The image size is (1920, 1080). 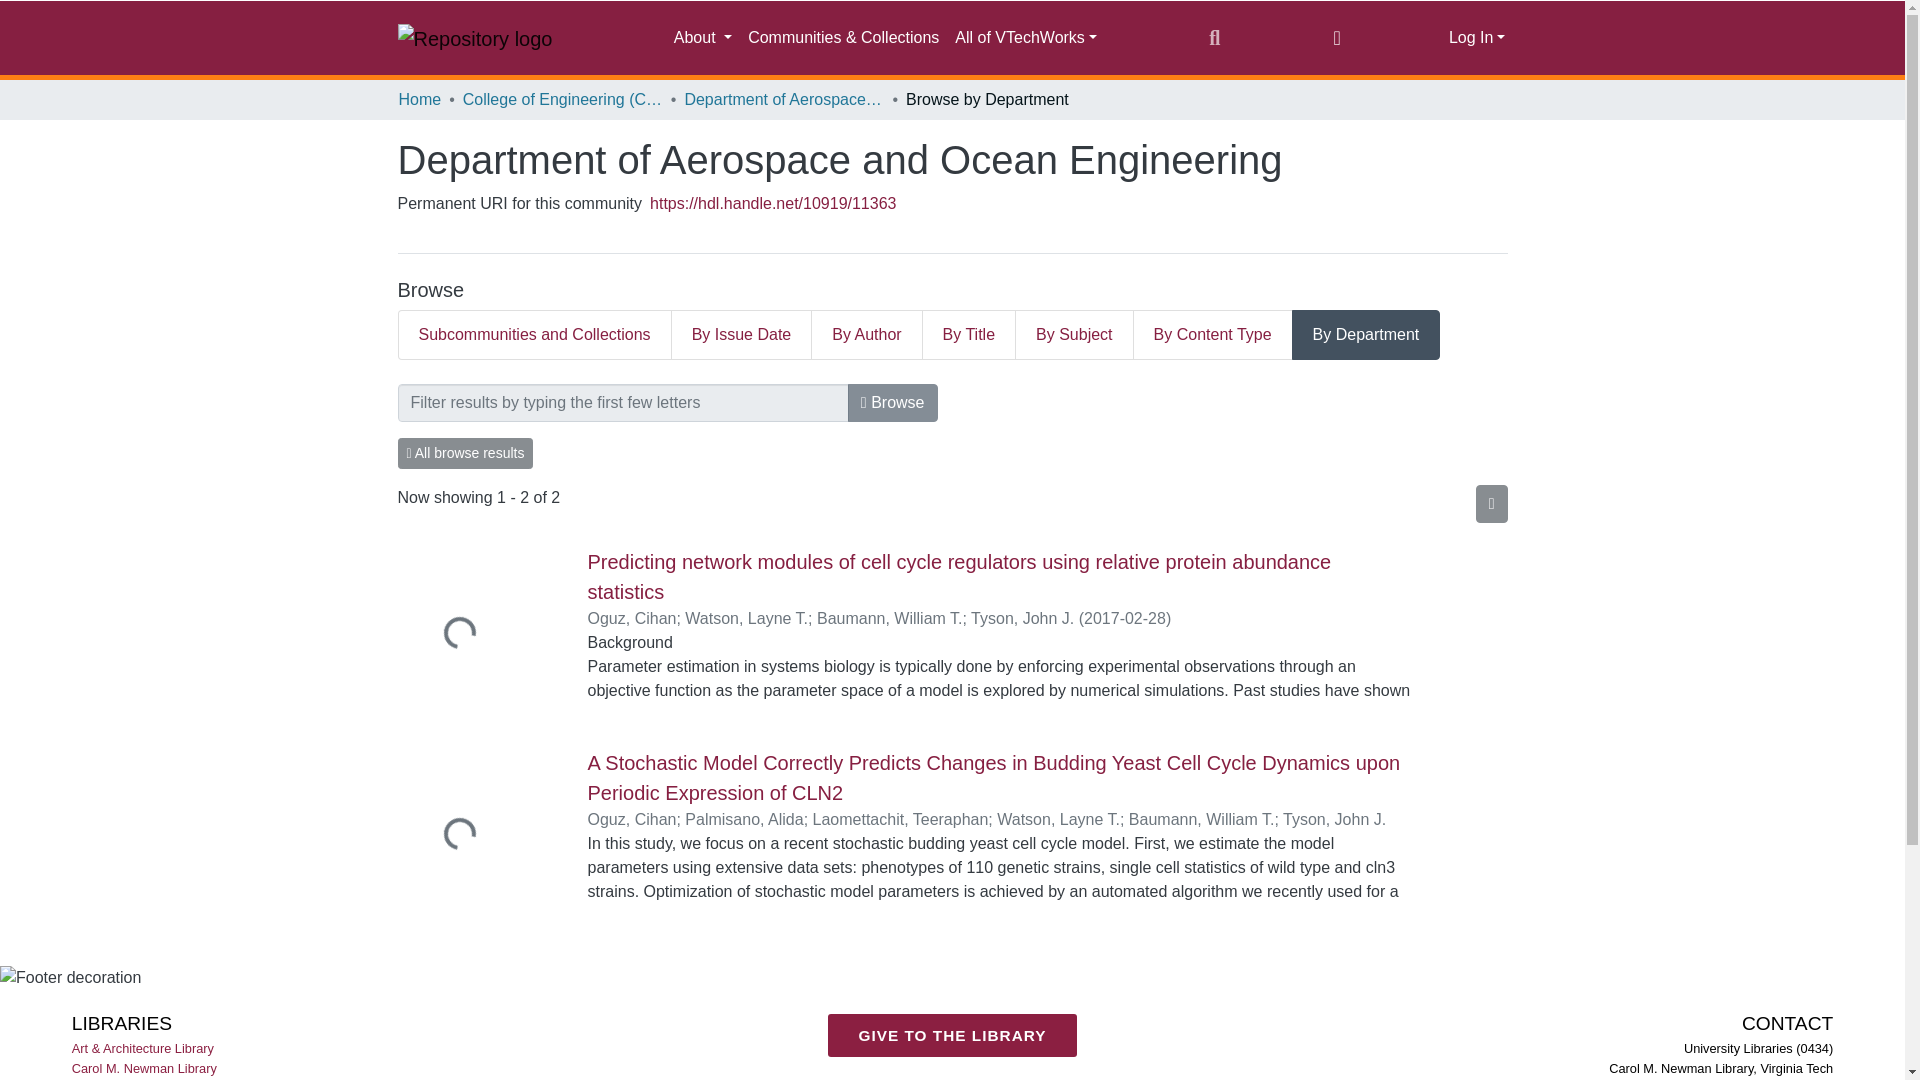 I want to click on About, so click(x=702, y=38).